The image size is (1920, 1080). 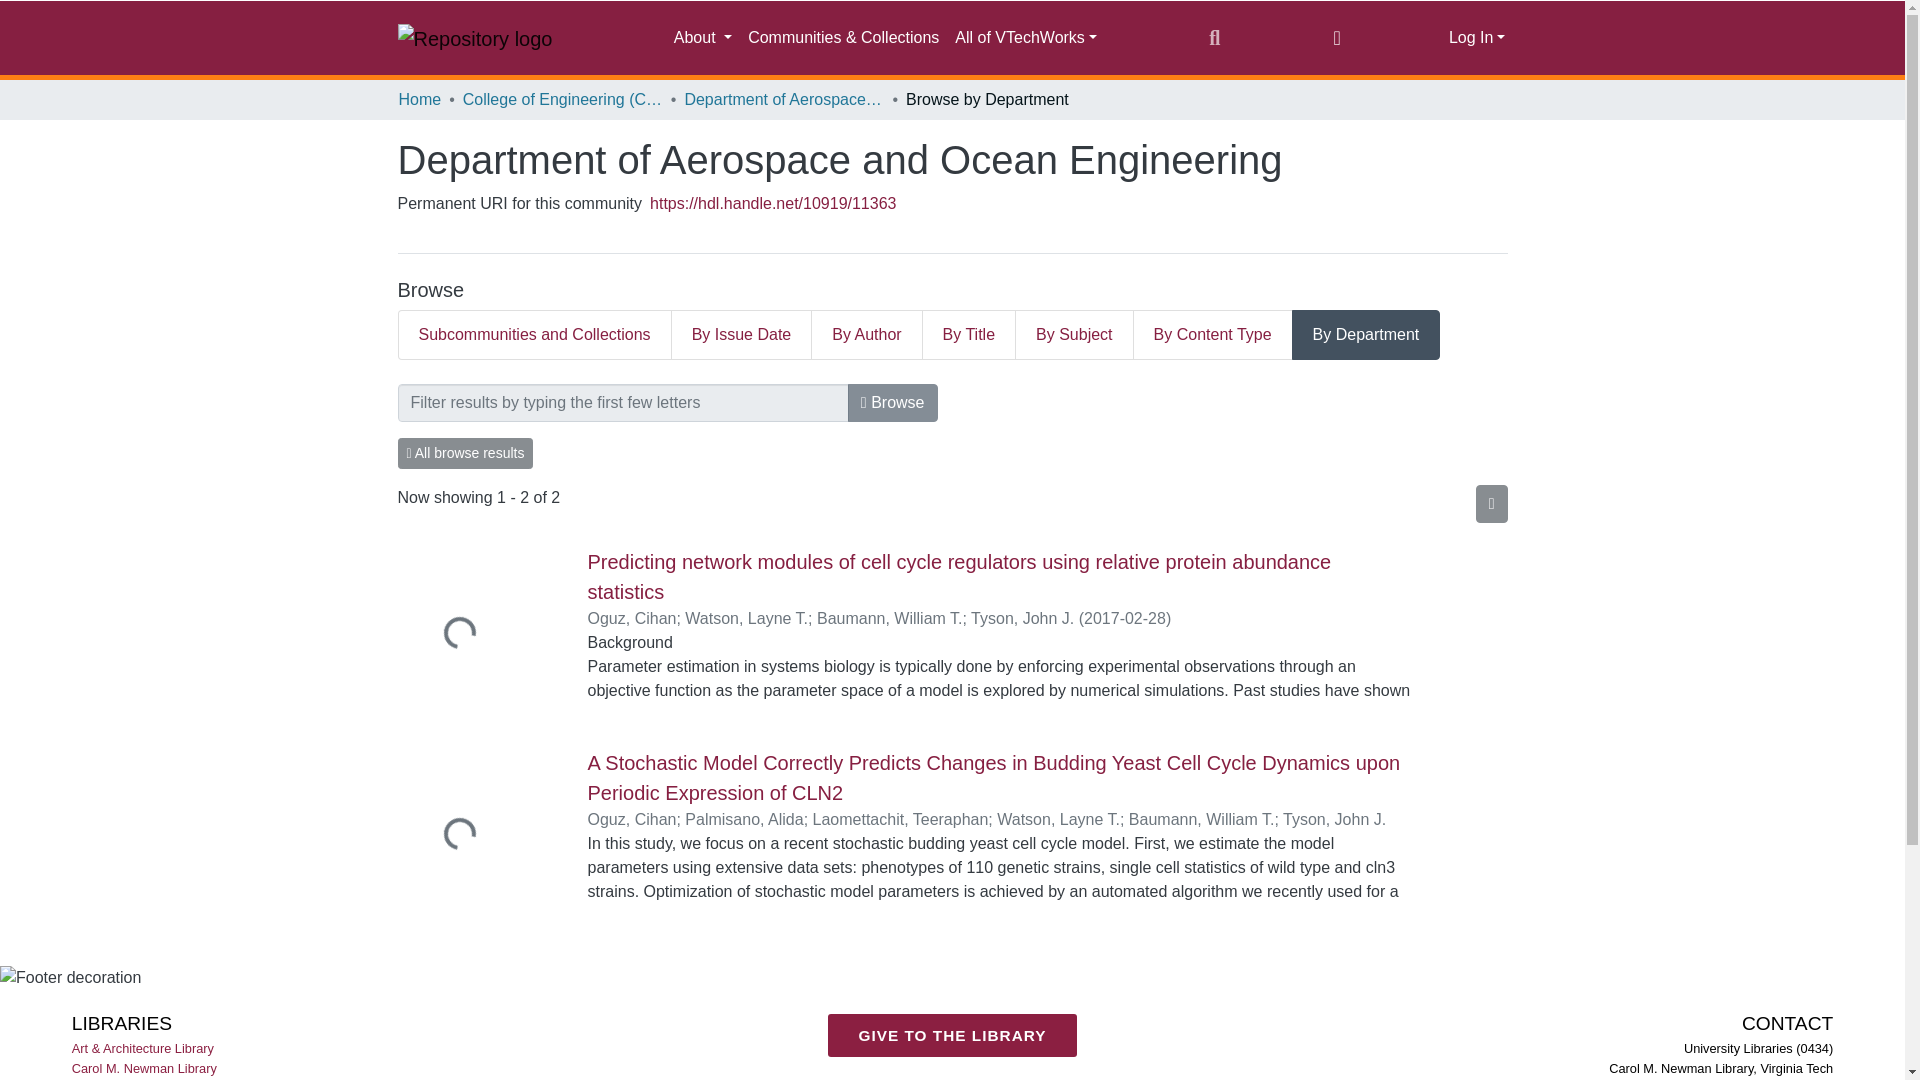 I want to click on About, so click(x=702, y=38).